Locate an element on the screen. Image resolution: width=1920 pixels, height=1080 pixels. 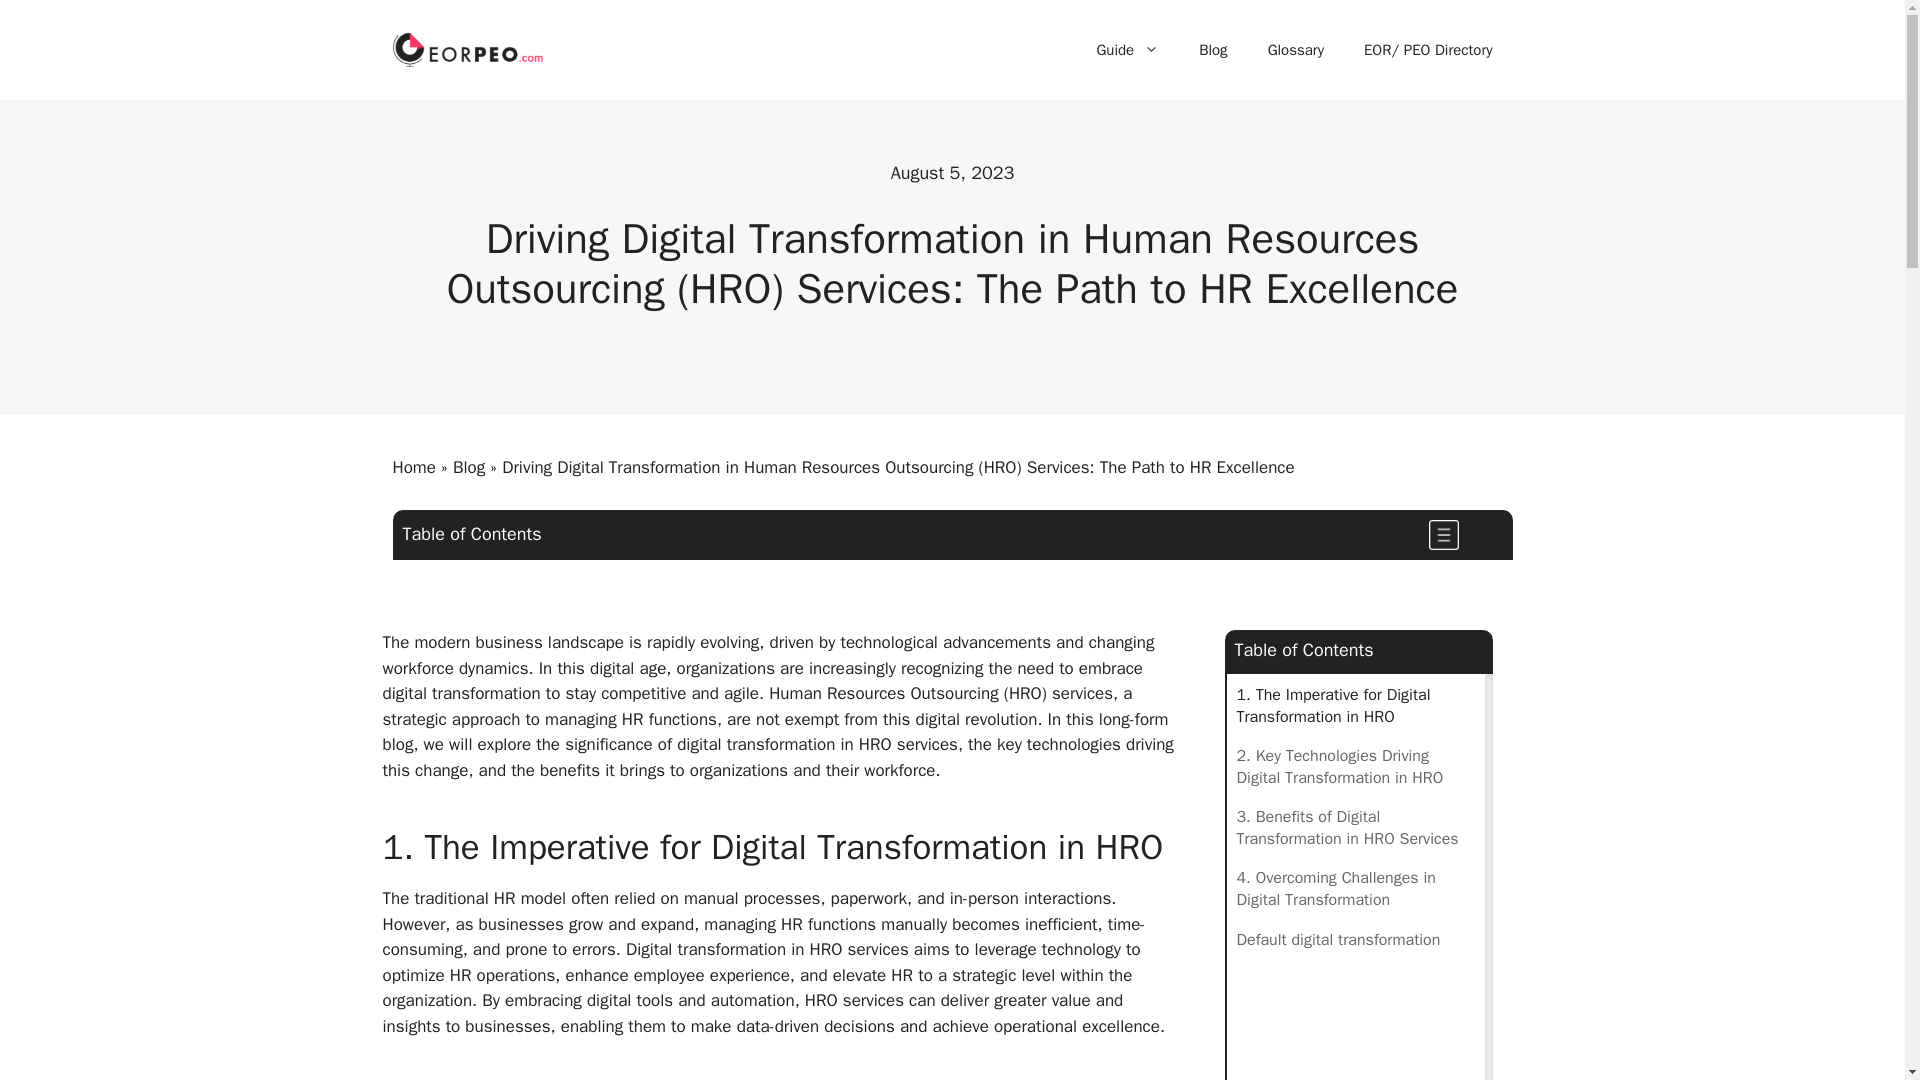
Blog is located at coordinates (1212, 50).